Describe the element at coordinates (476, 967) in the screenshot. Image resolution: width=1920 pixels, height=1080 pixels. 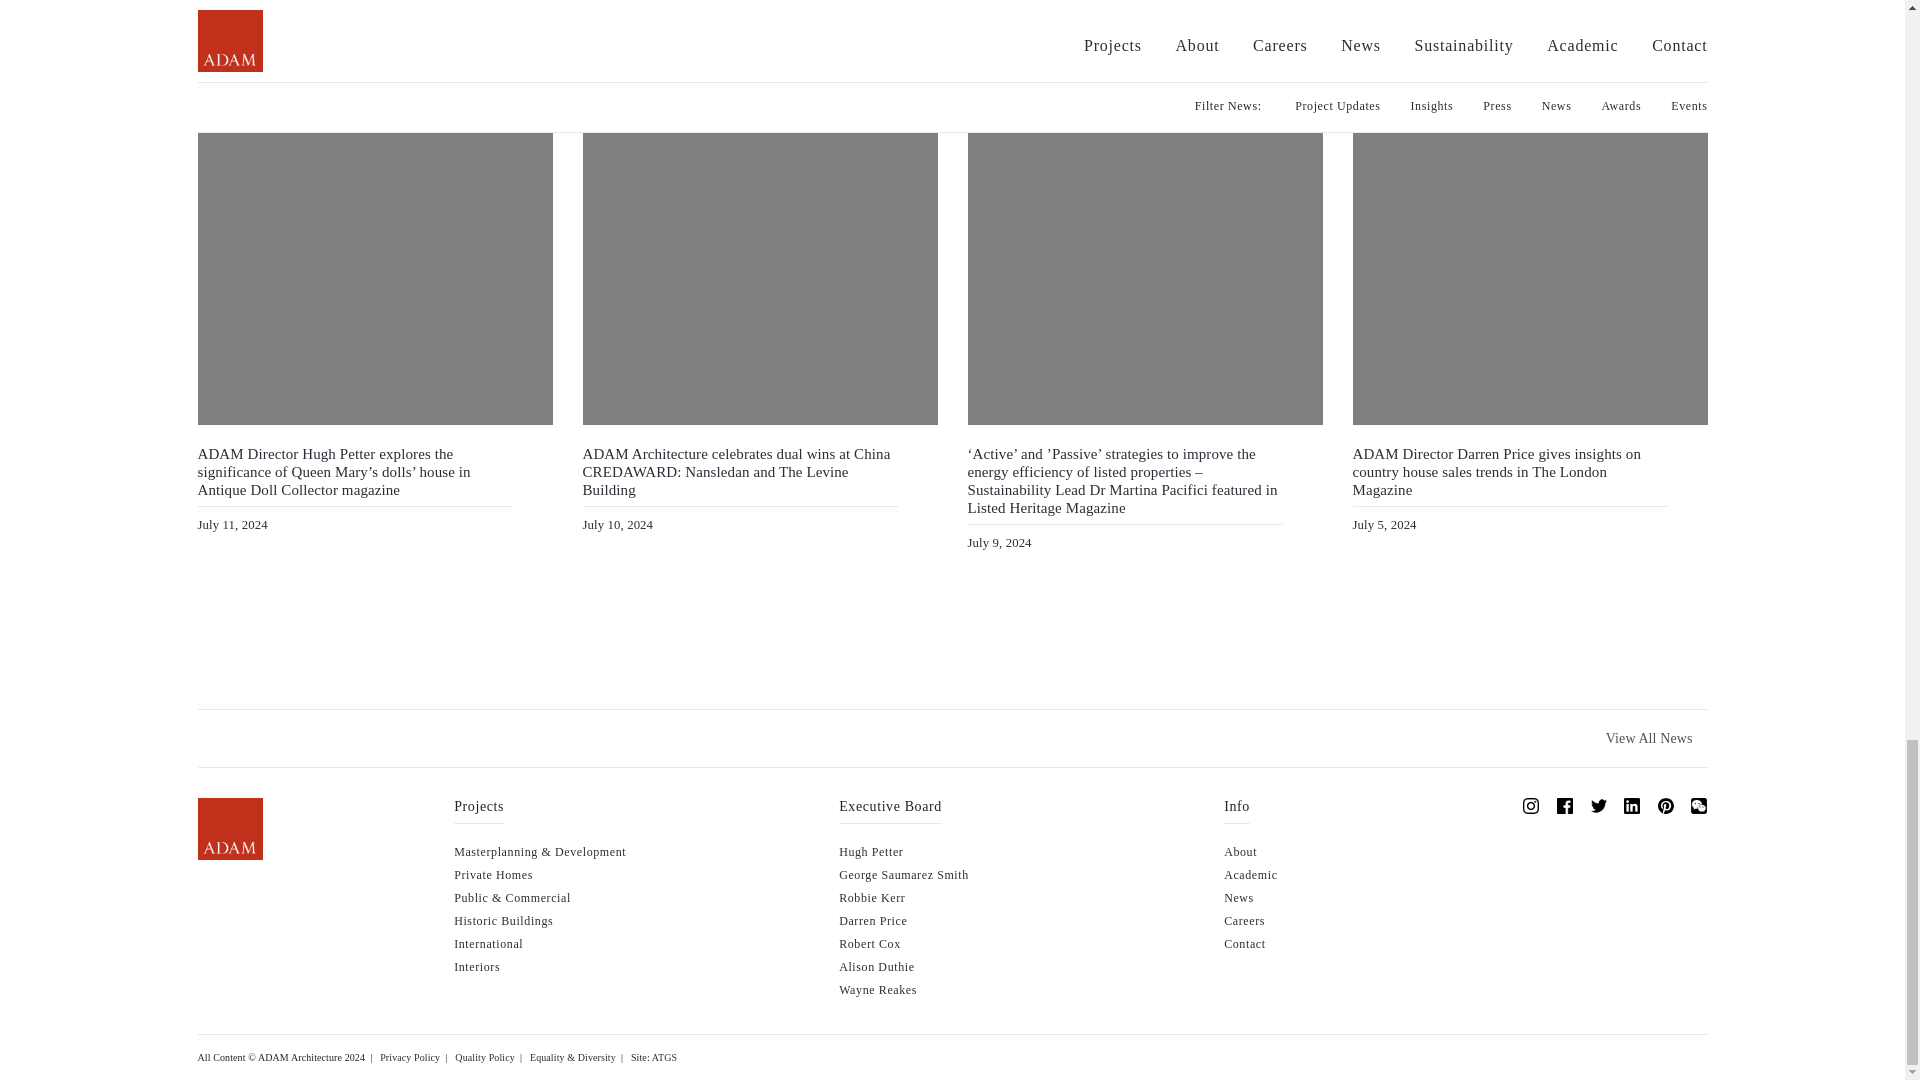
I see `Interiors` at that location.